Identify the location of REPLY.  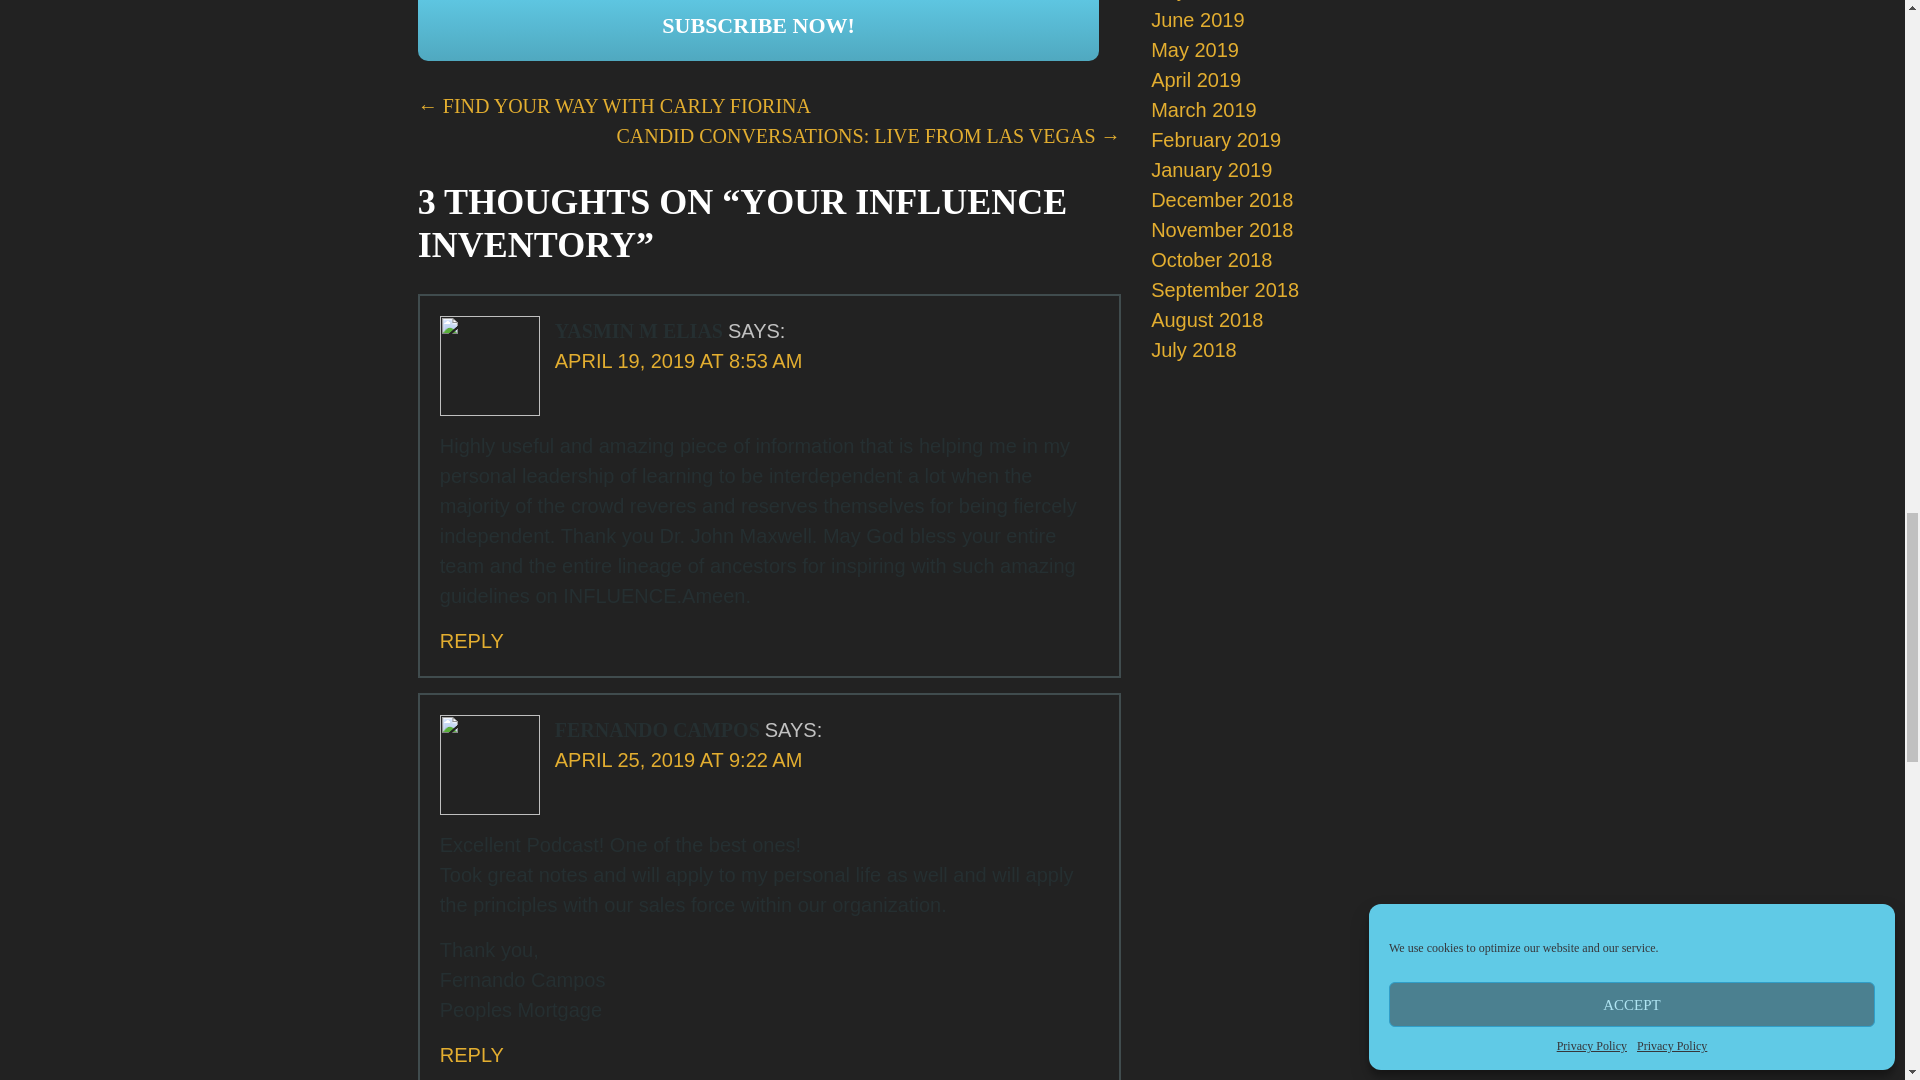
(471, 1054).